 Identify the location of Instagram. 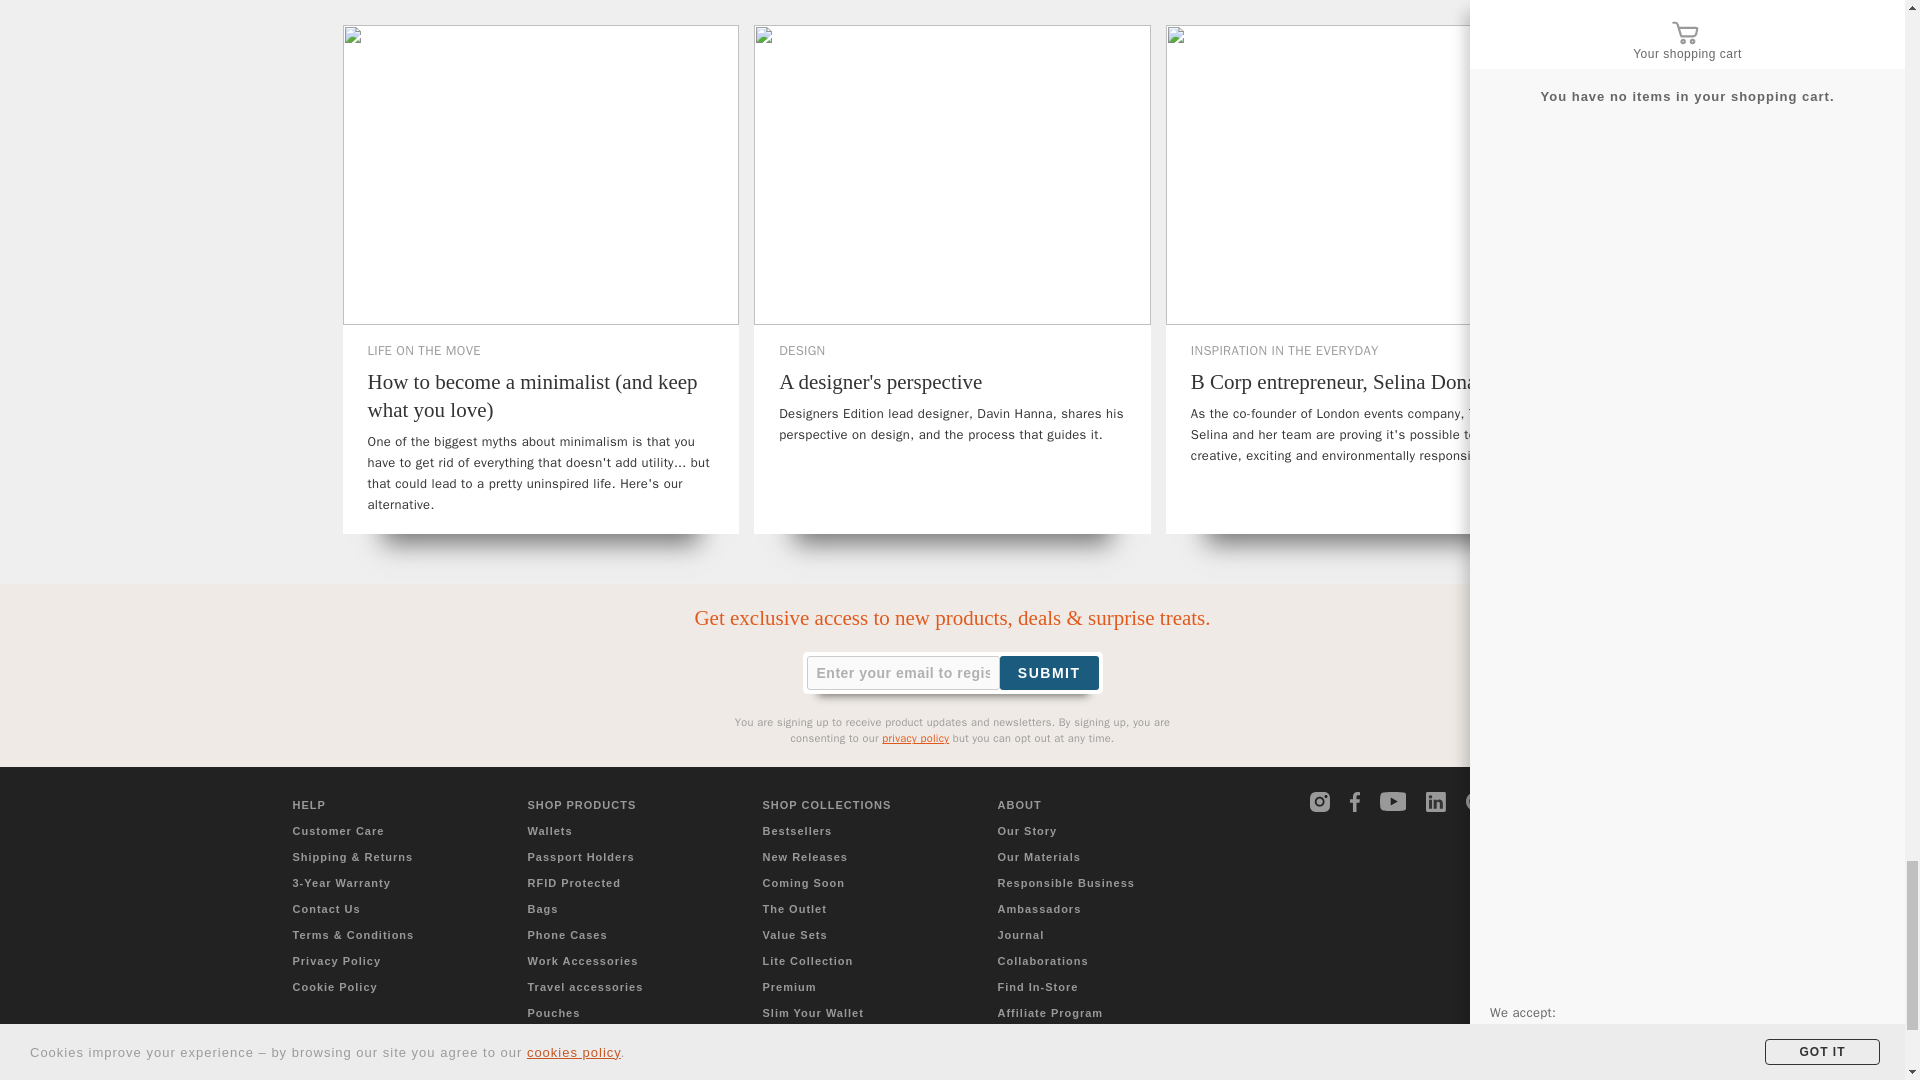
(1320, 802).